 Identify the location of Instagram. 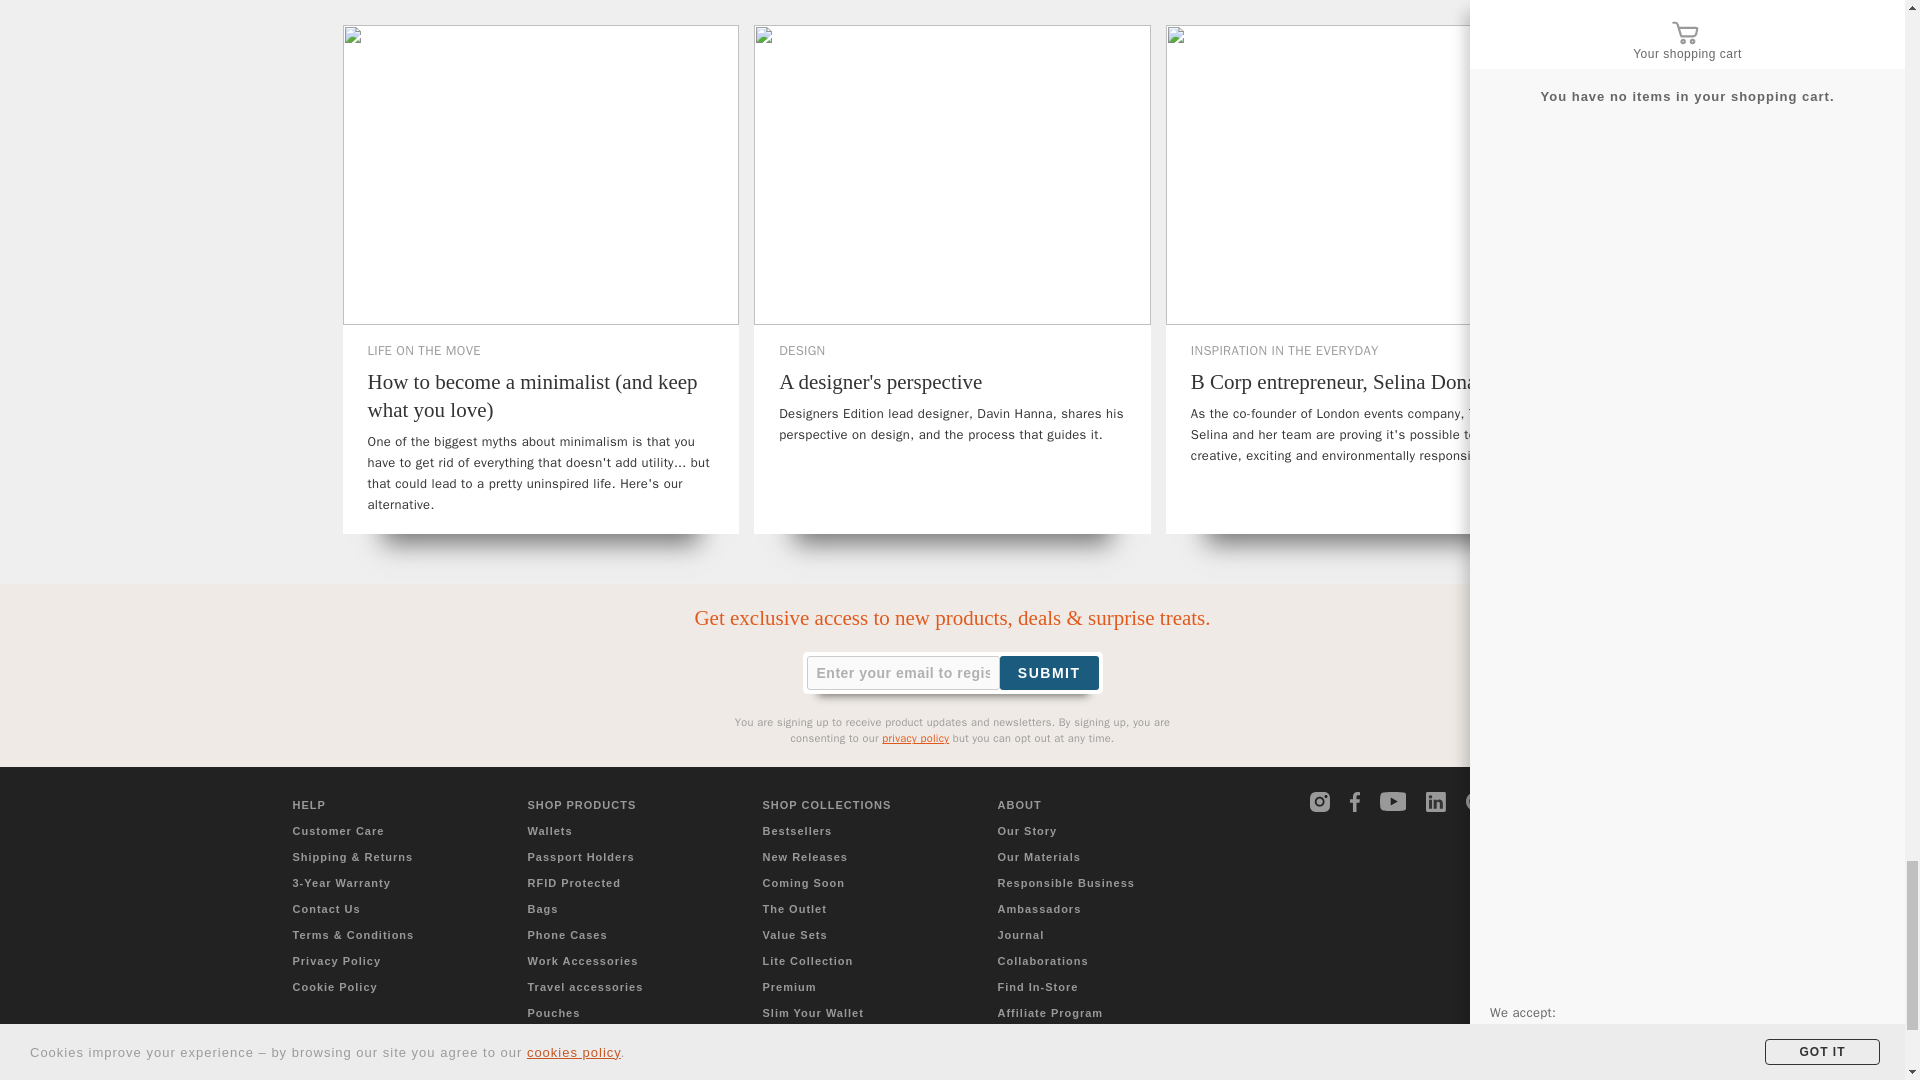
(1320, 802).